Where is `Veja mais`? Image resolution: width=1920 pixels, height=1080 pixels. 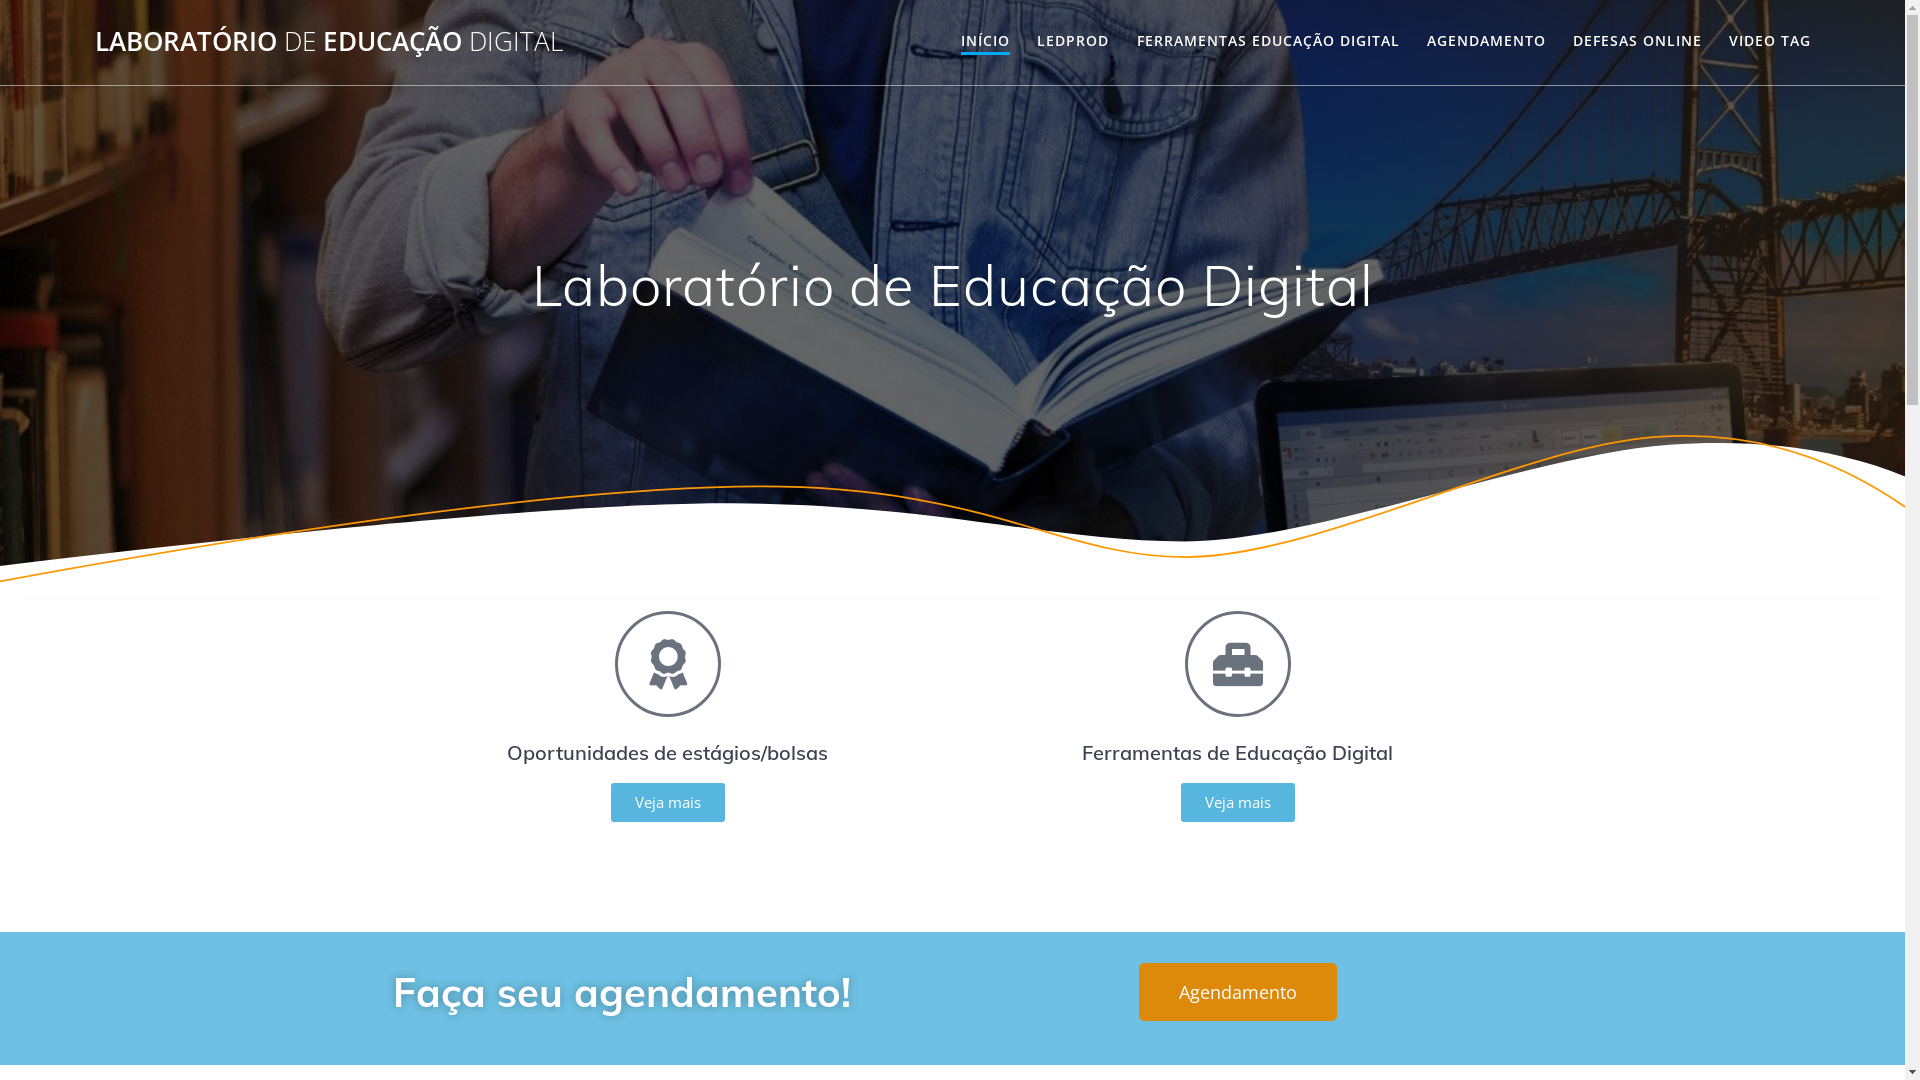 Veja mais is located at coordinates (667, 802).